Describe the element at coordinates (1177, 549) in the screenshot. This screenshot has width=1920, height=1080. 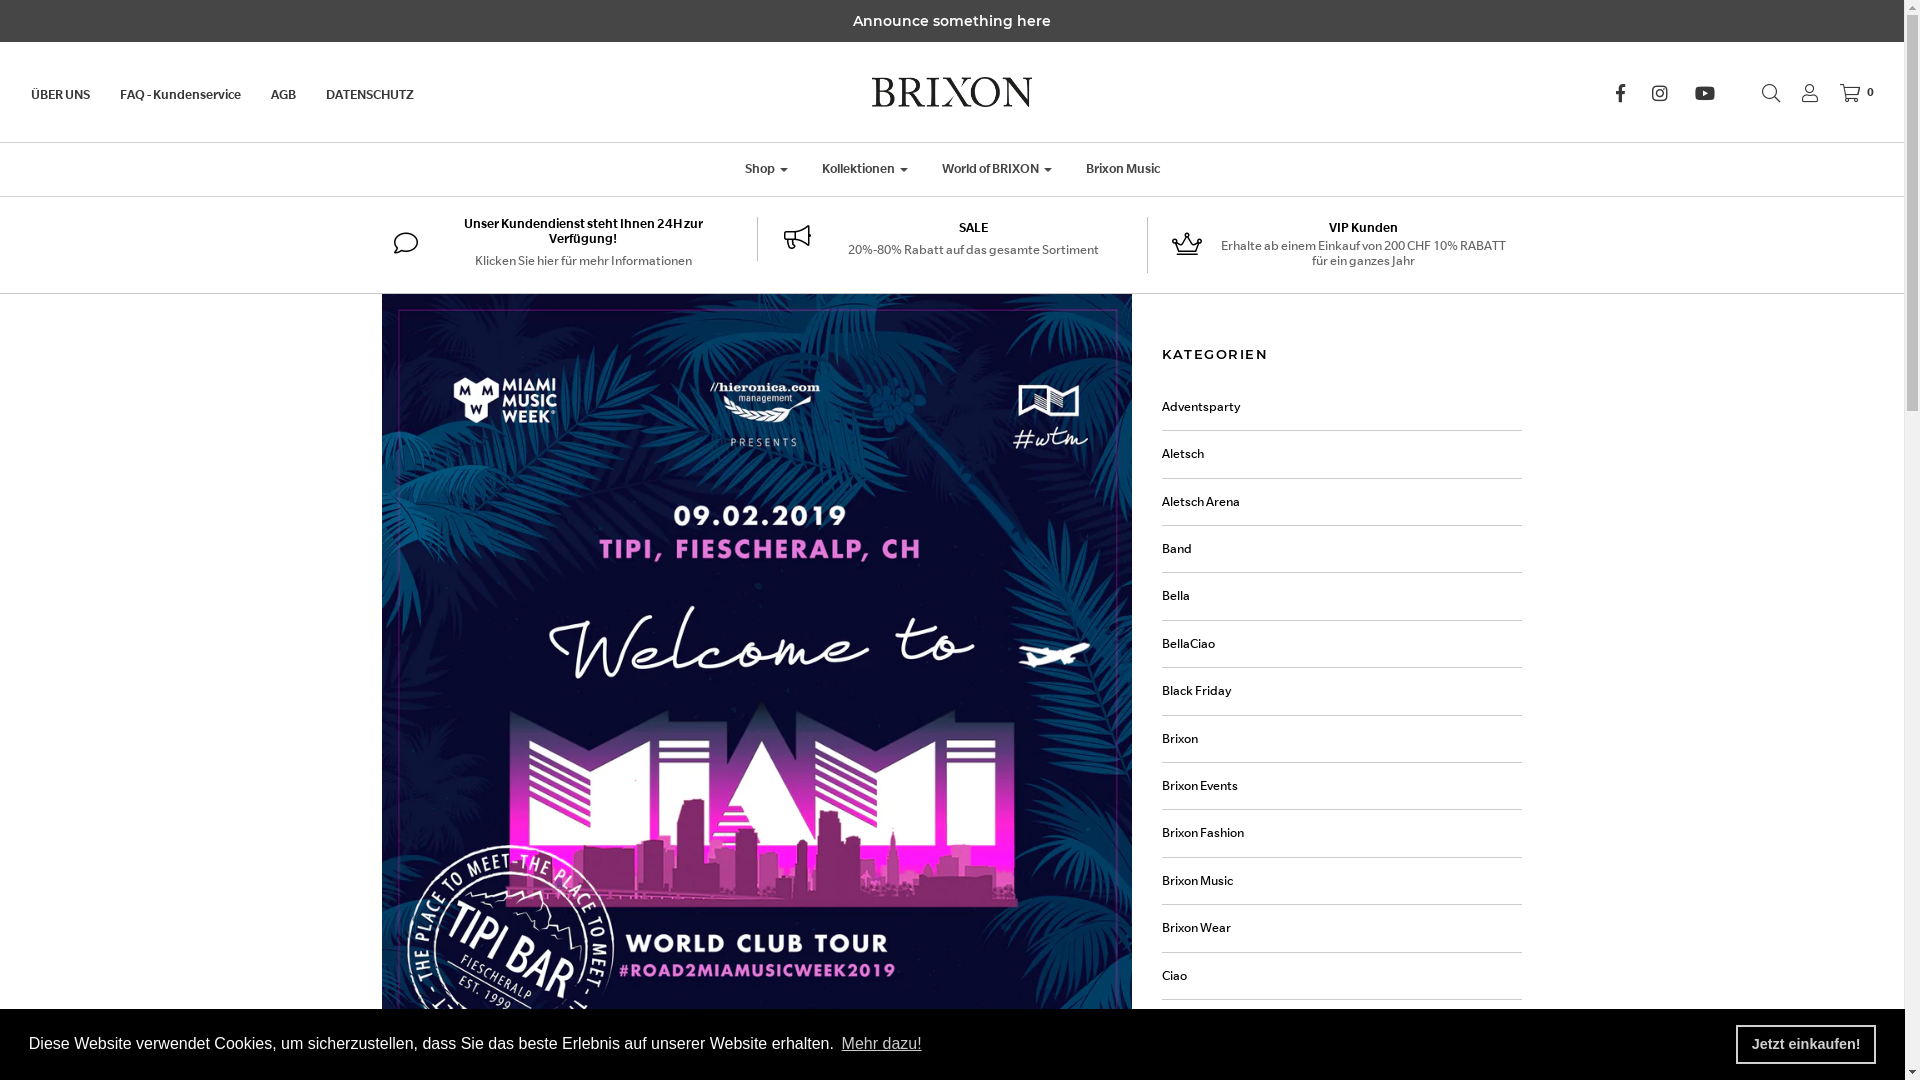
I see `Band` at that location.